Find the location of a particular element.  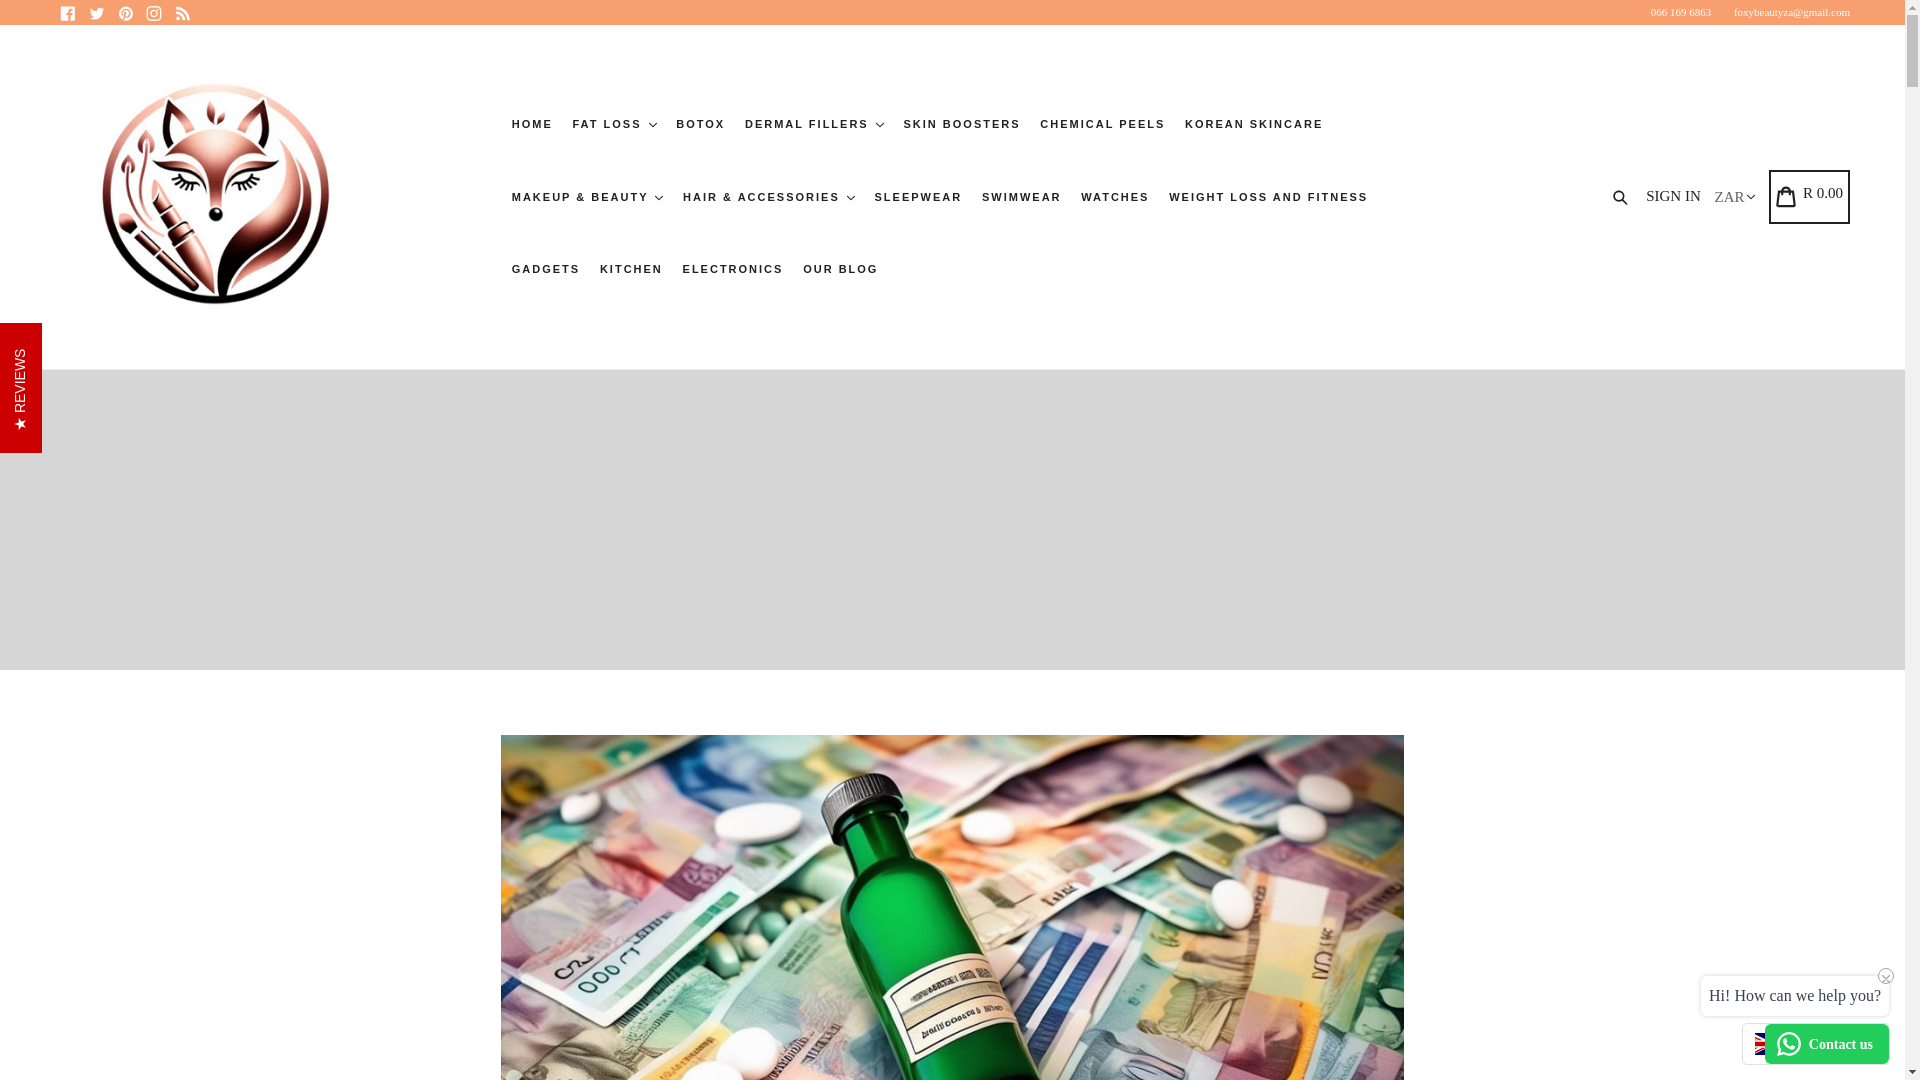

Foxy Beauty on Facebook is located at coordinates (68, 12).